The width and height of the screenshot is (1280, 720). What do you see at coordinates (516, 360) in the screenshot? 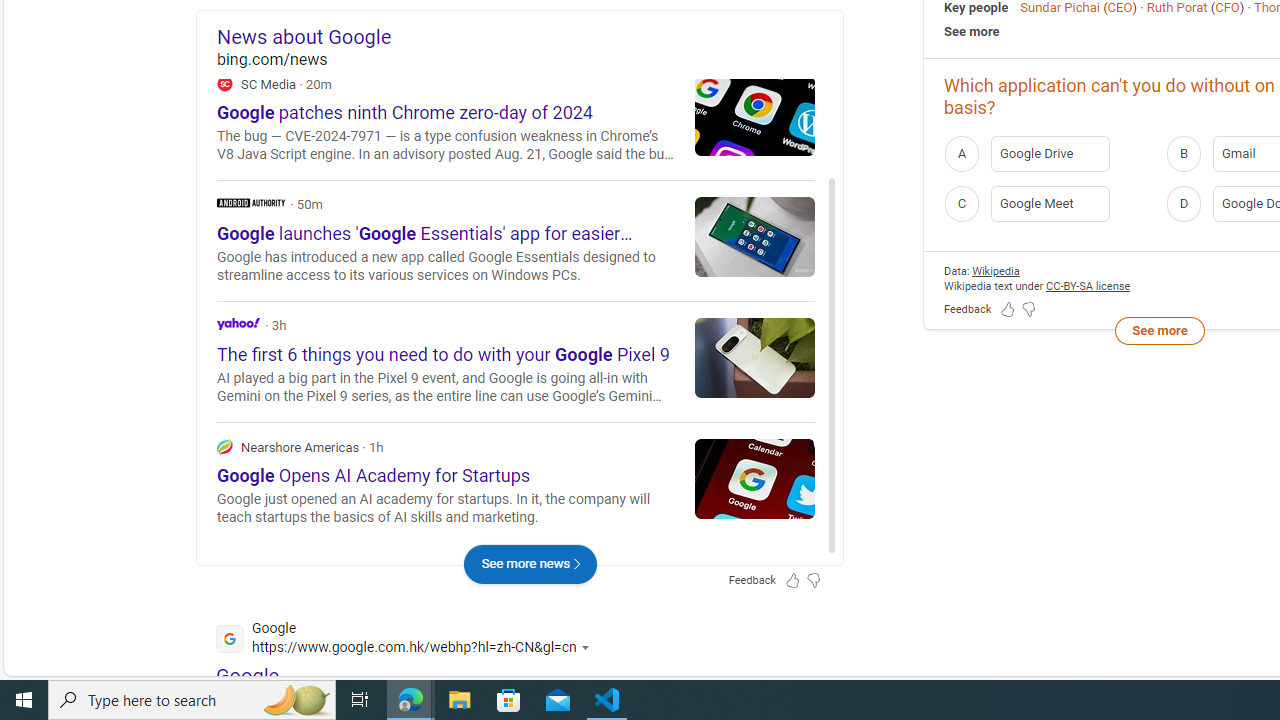
I see `Yahoo` at bounding box center [516, 360].